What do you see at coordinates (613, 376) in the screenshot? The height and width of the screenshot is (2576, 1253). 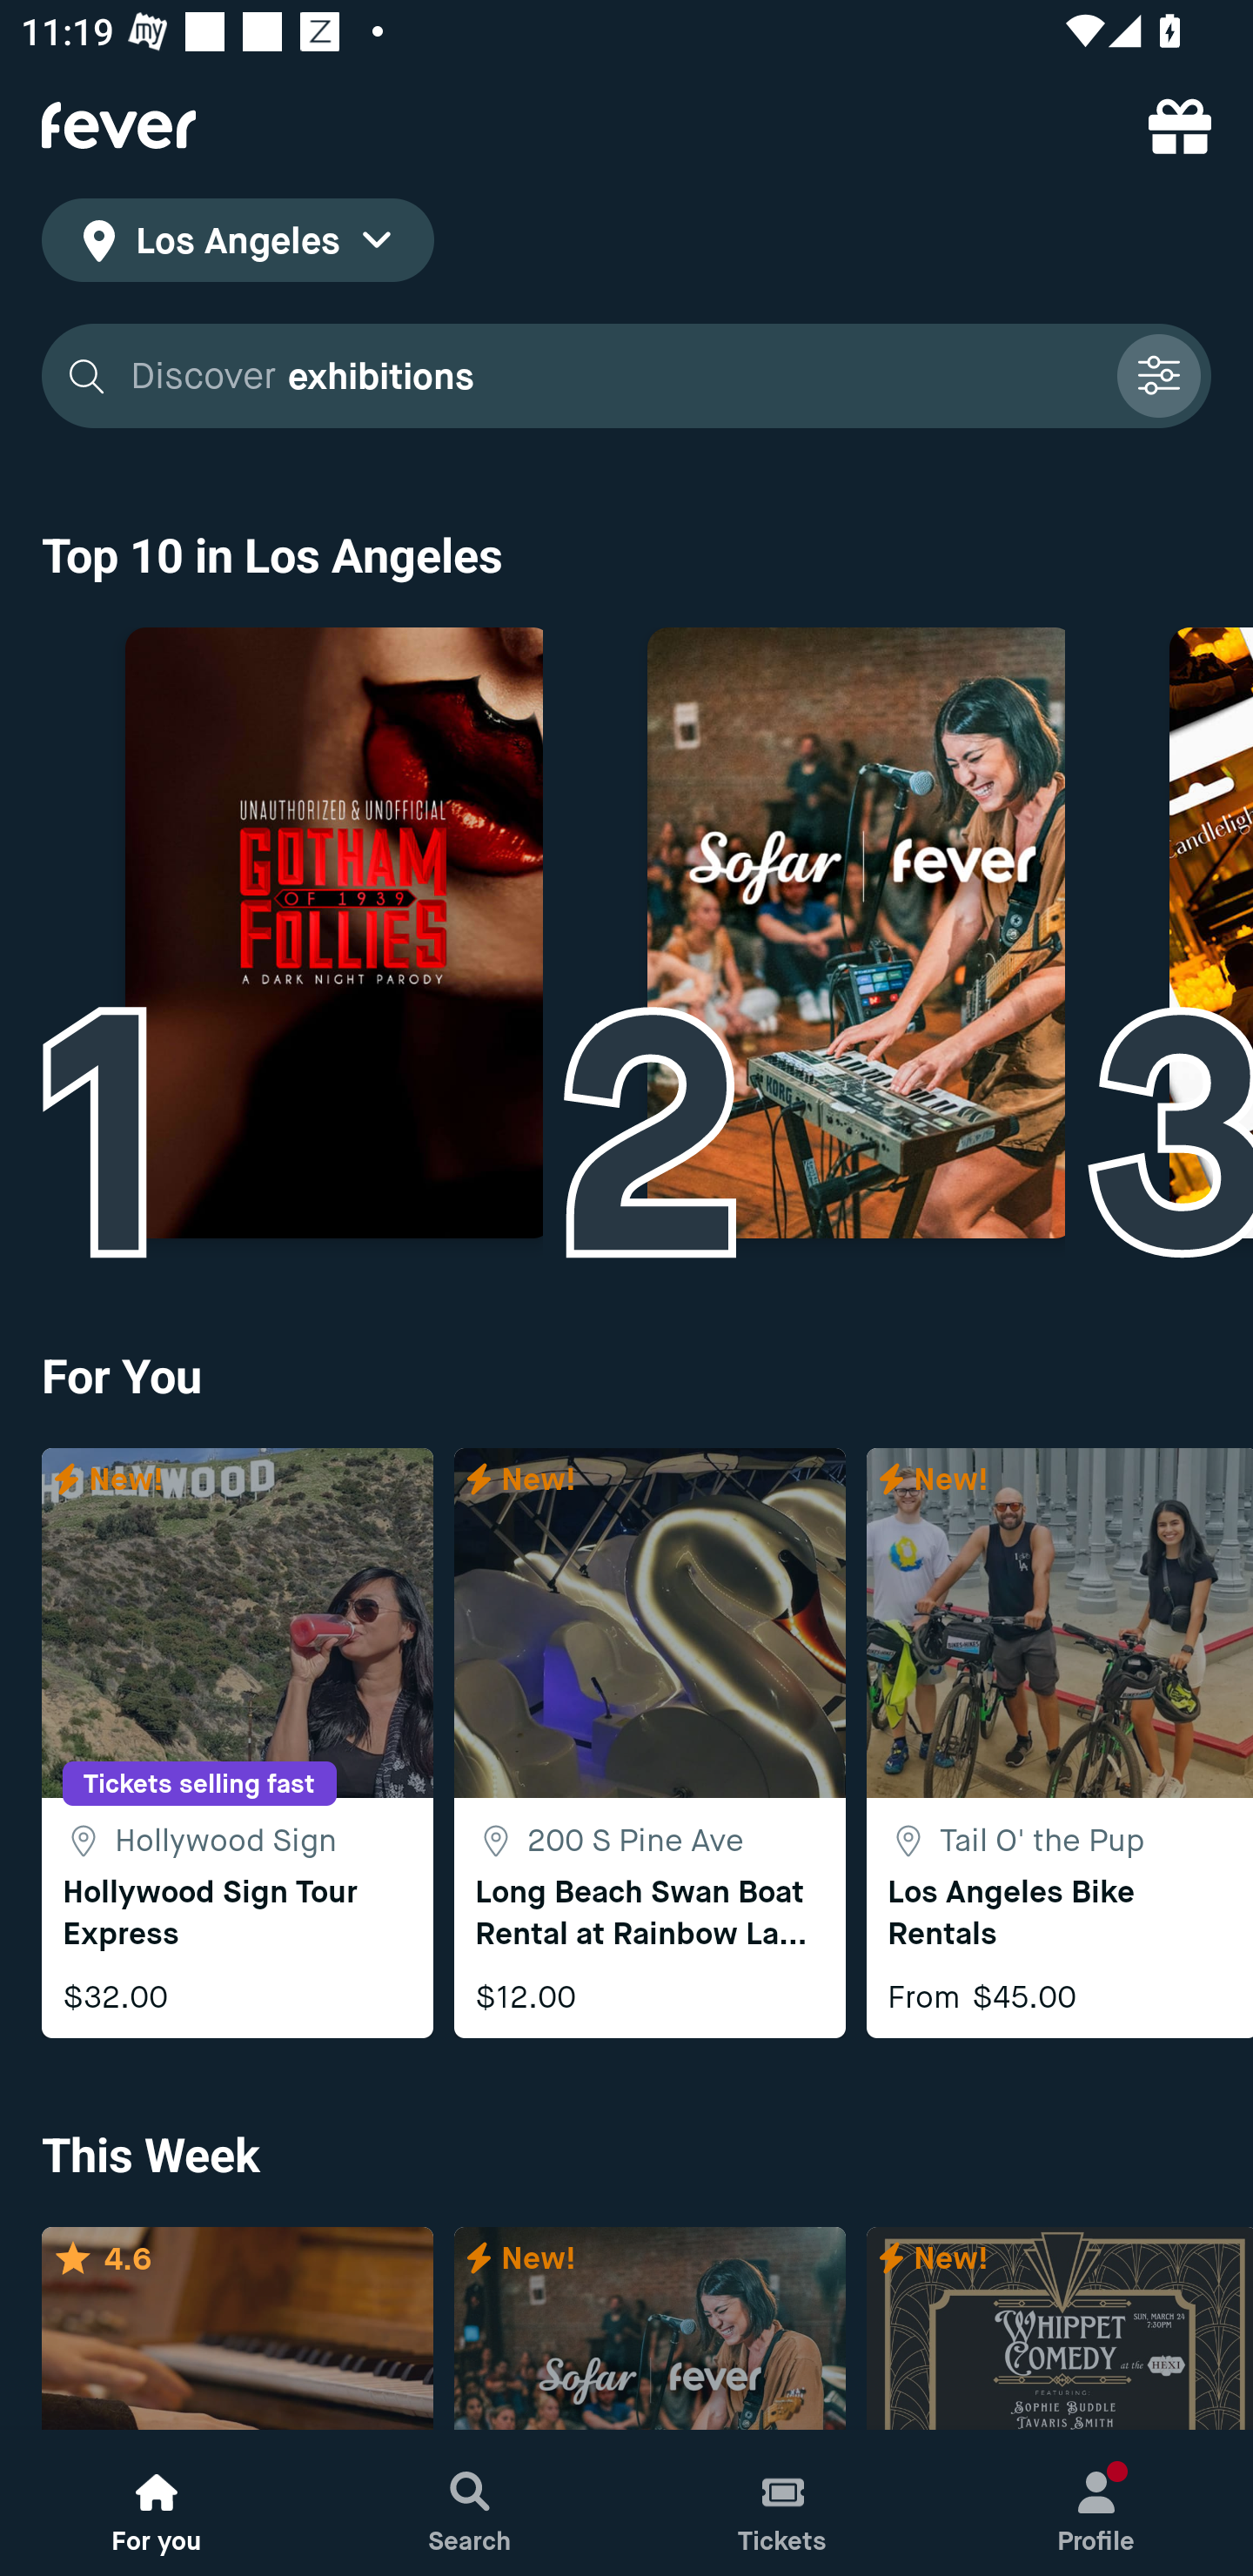 I see `Discover exhibitions` at bounding box center [613, 376].